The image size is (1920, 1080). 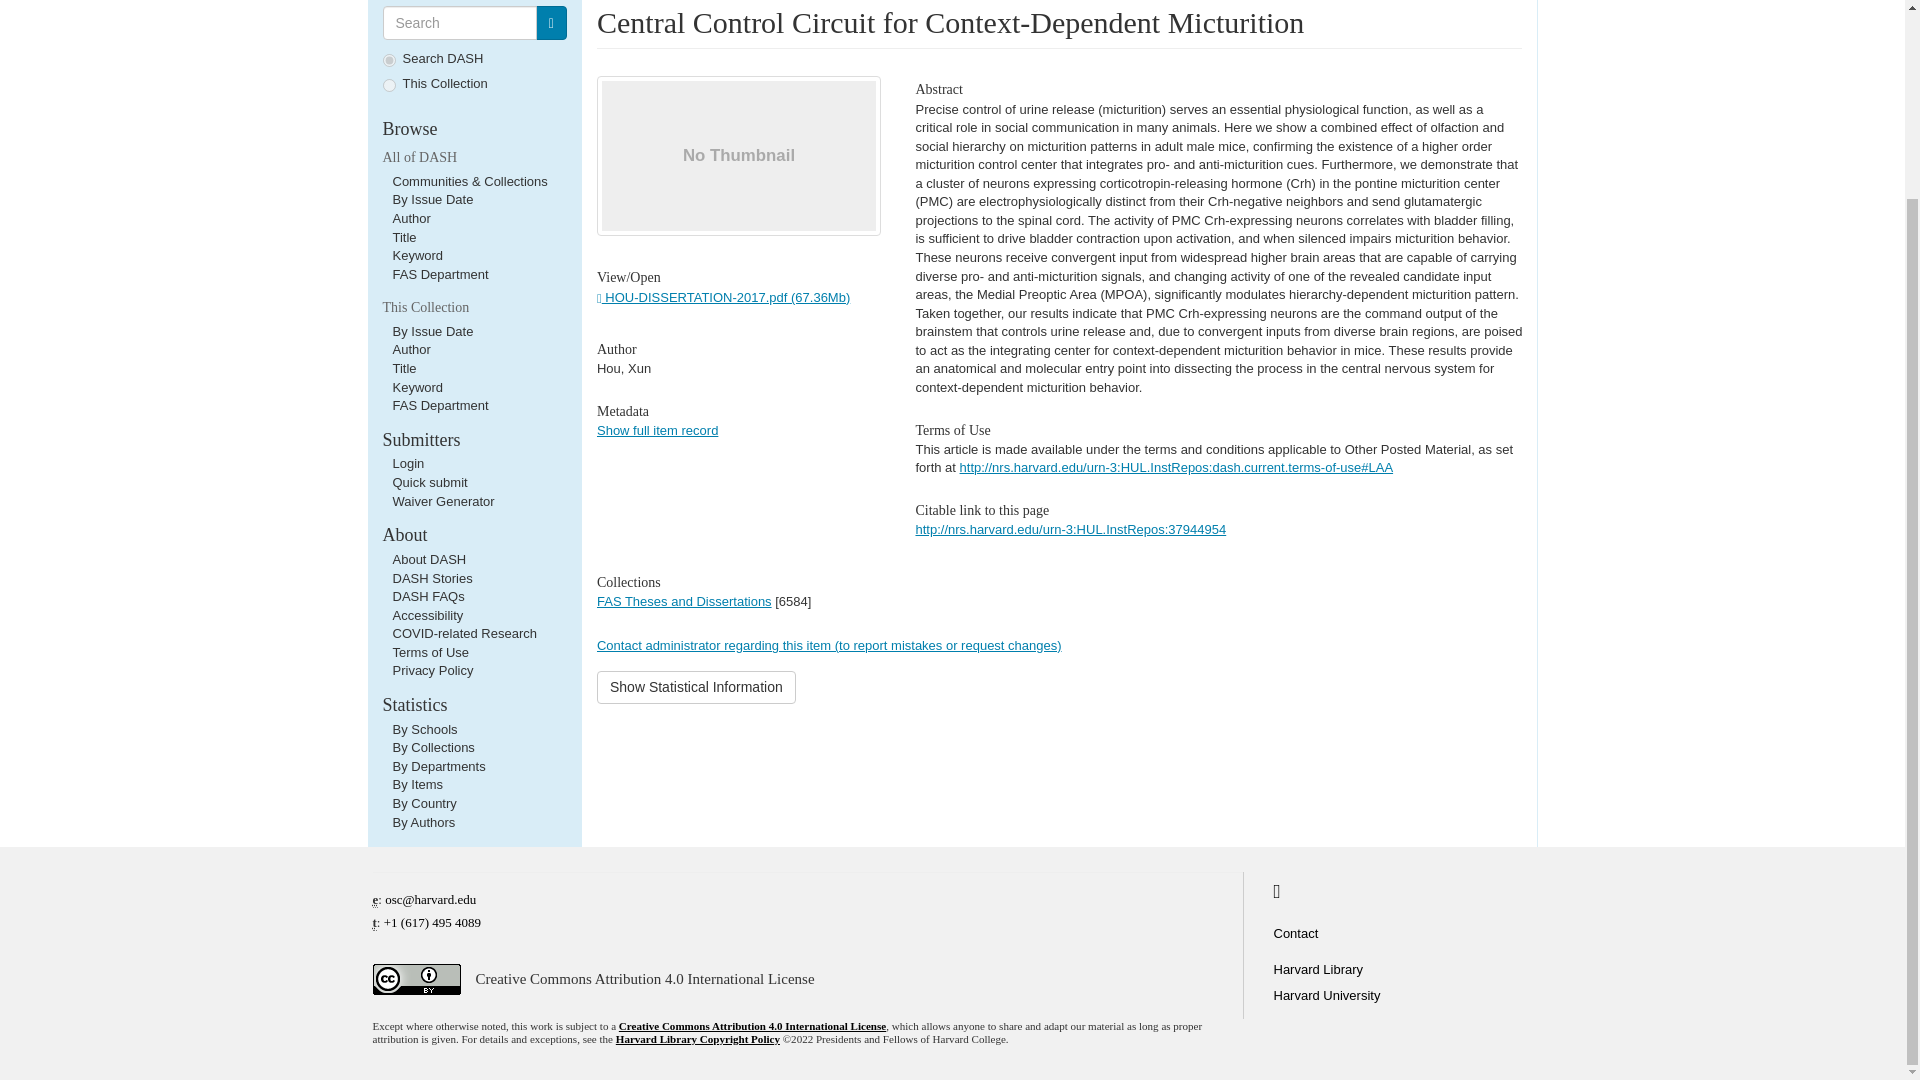 I want to click on Quick submit, so click(x=428, y=482).